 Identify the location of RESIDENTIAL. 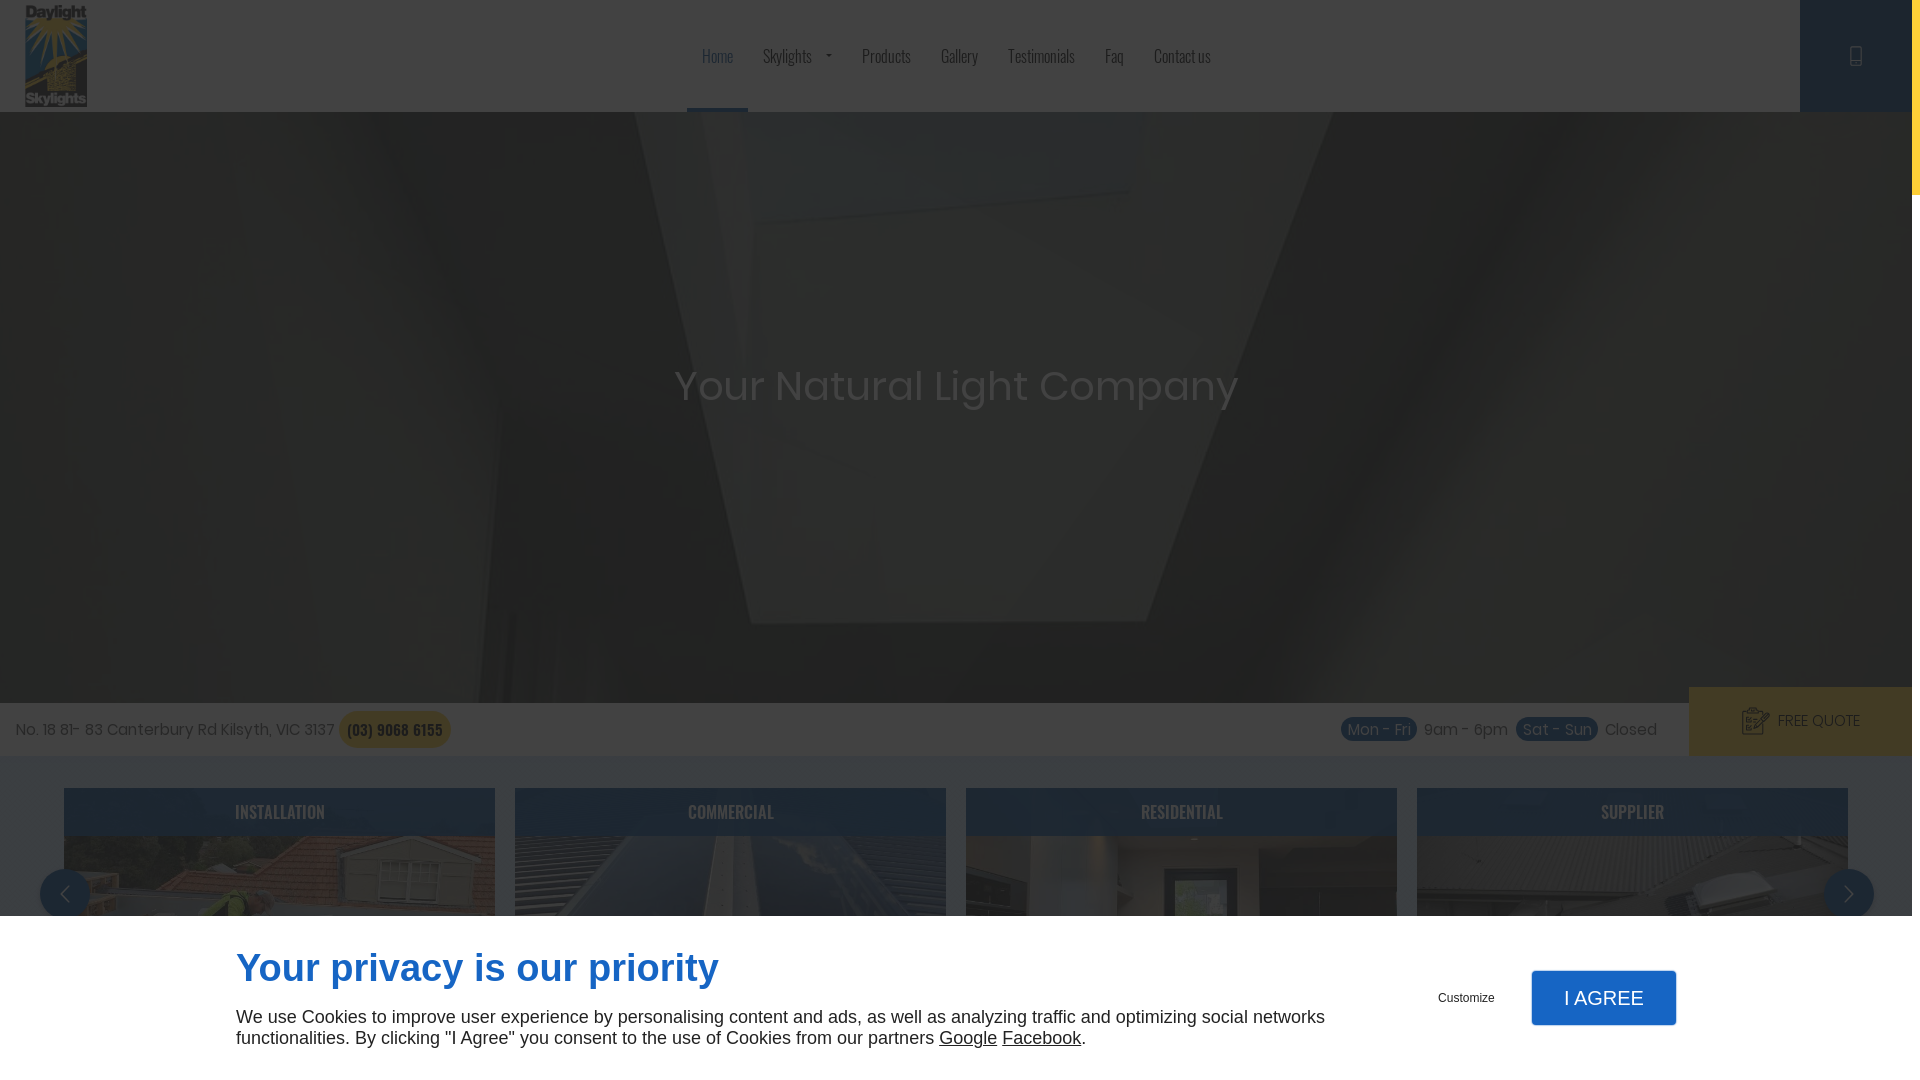
(1182, 900).